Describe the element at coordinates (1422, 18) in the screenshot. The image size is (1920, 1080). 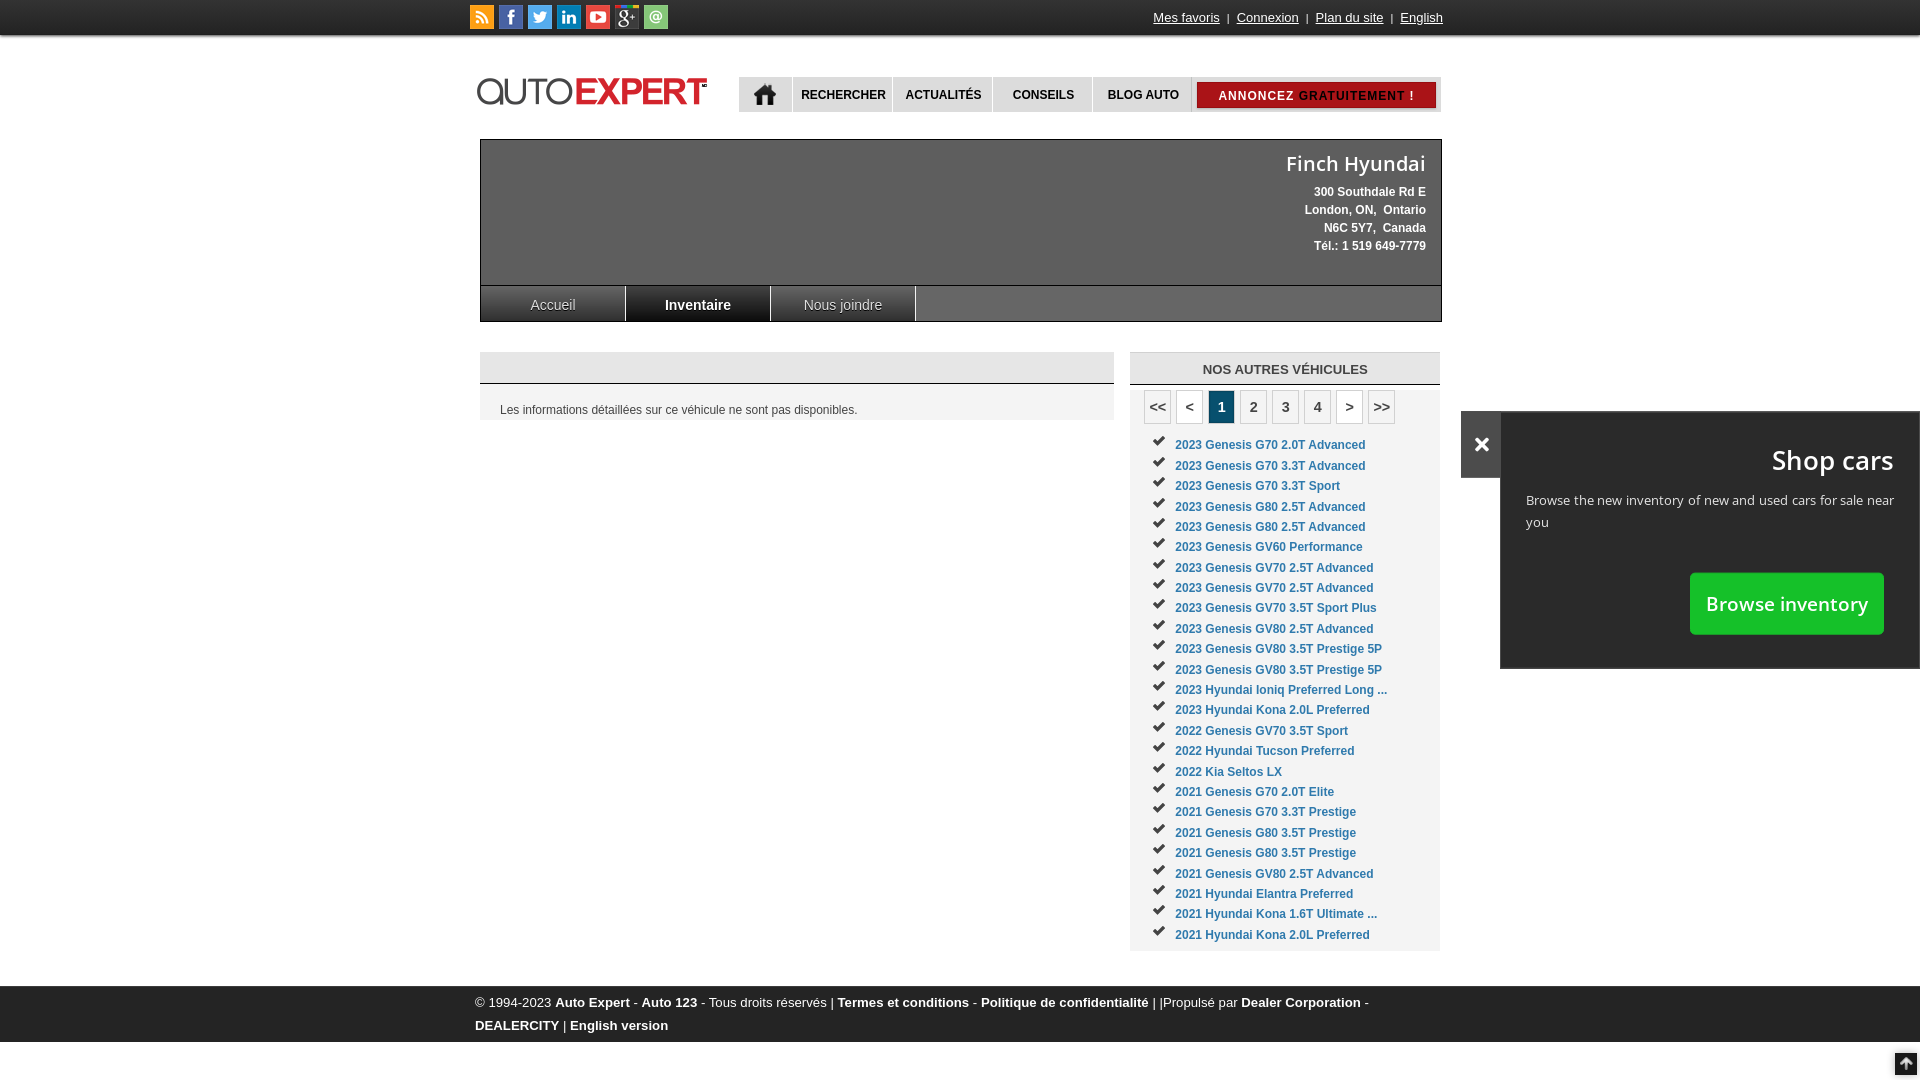
I see `English` at that location.